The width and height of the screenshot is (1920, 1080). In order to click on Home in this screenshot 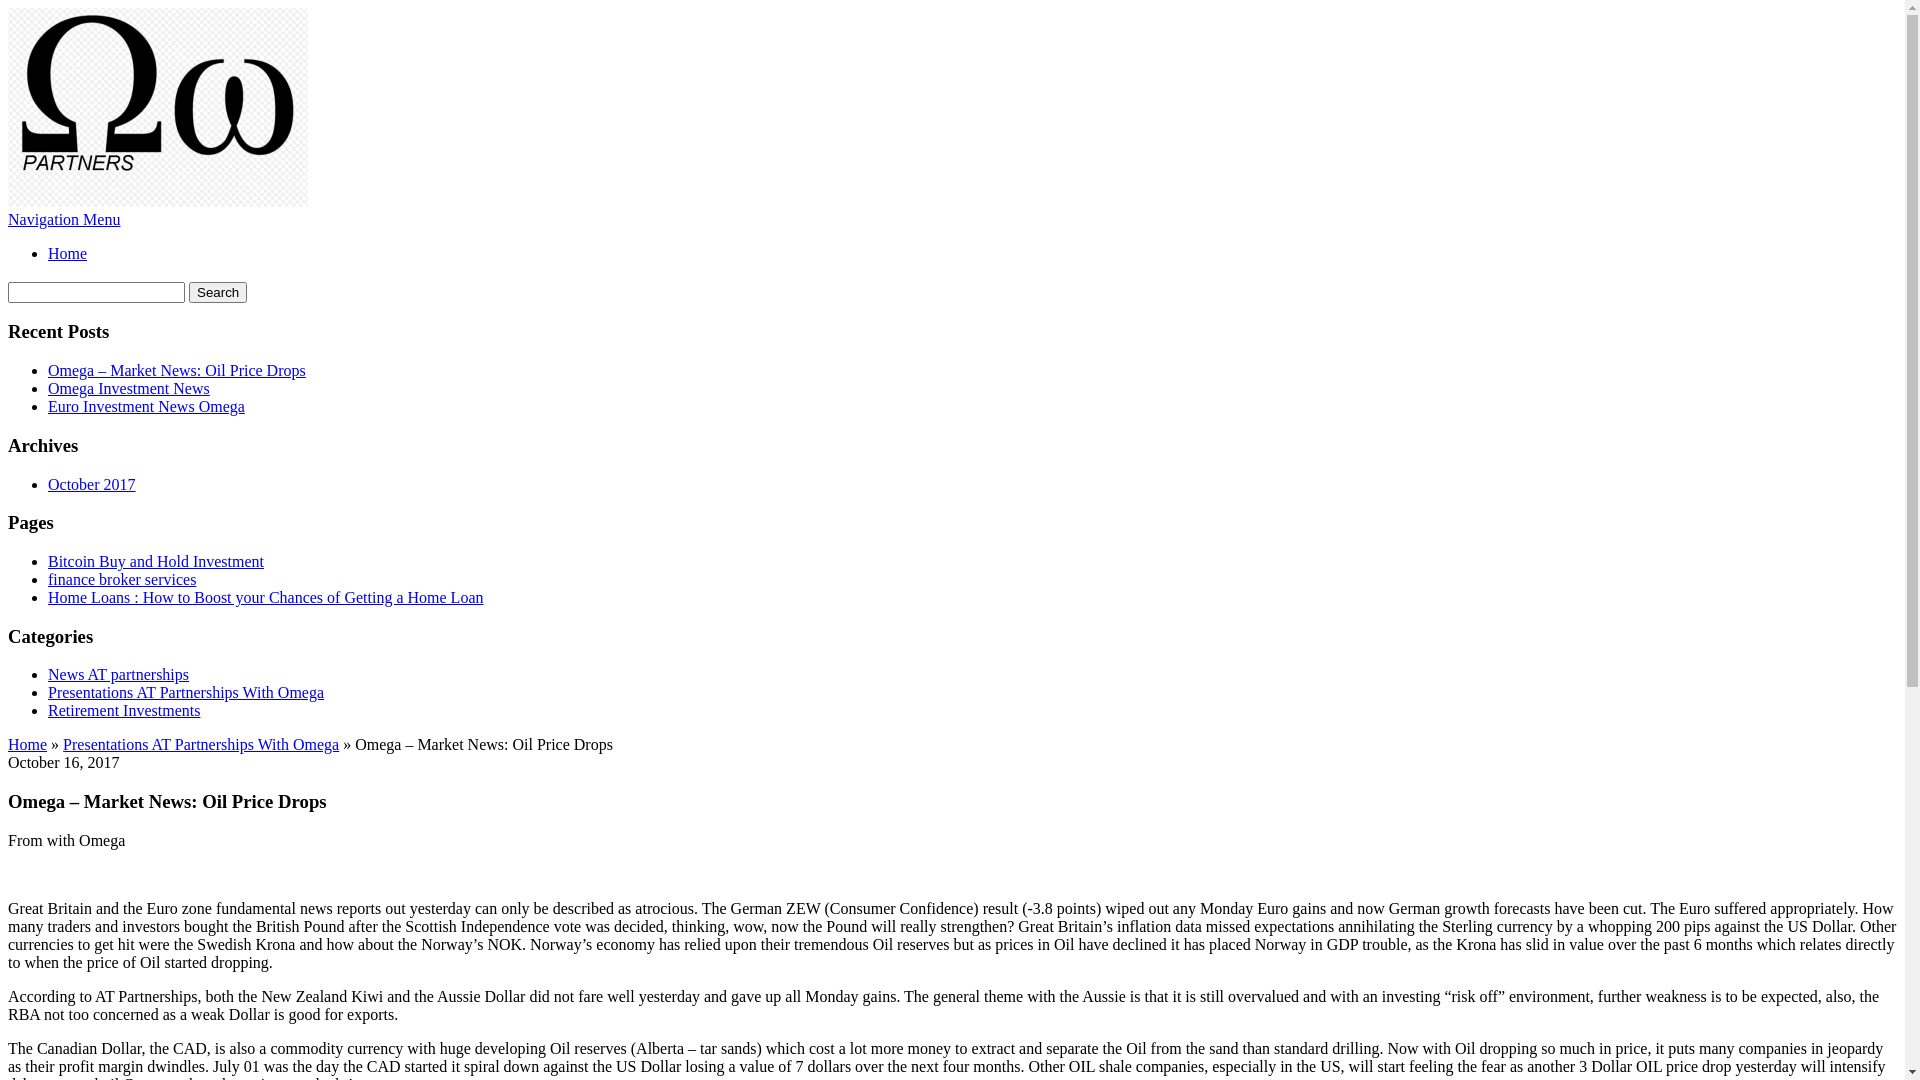, I will do `click(68, 254)`.